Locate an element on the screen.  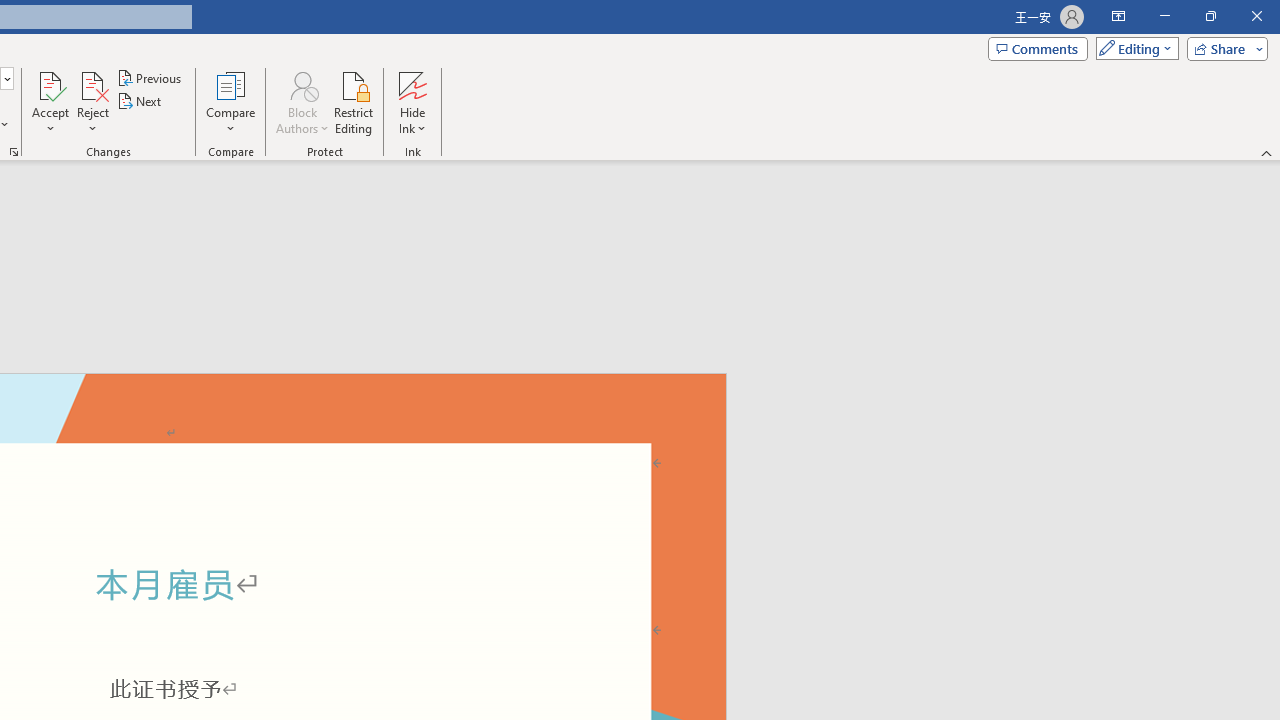
Close is located at coordinates (1256, 16).